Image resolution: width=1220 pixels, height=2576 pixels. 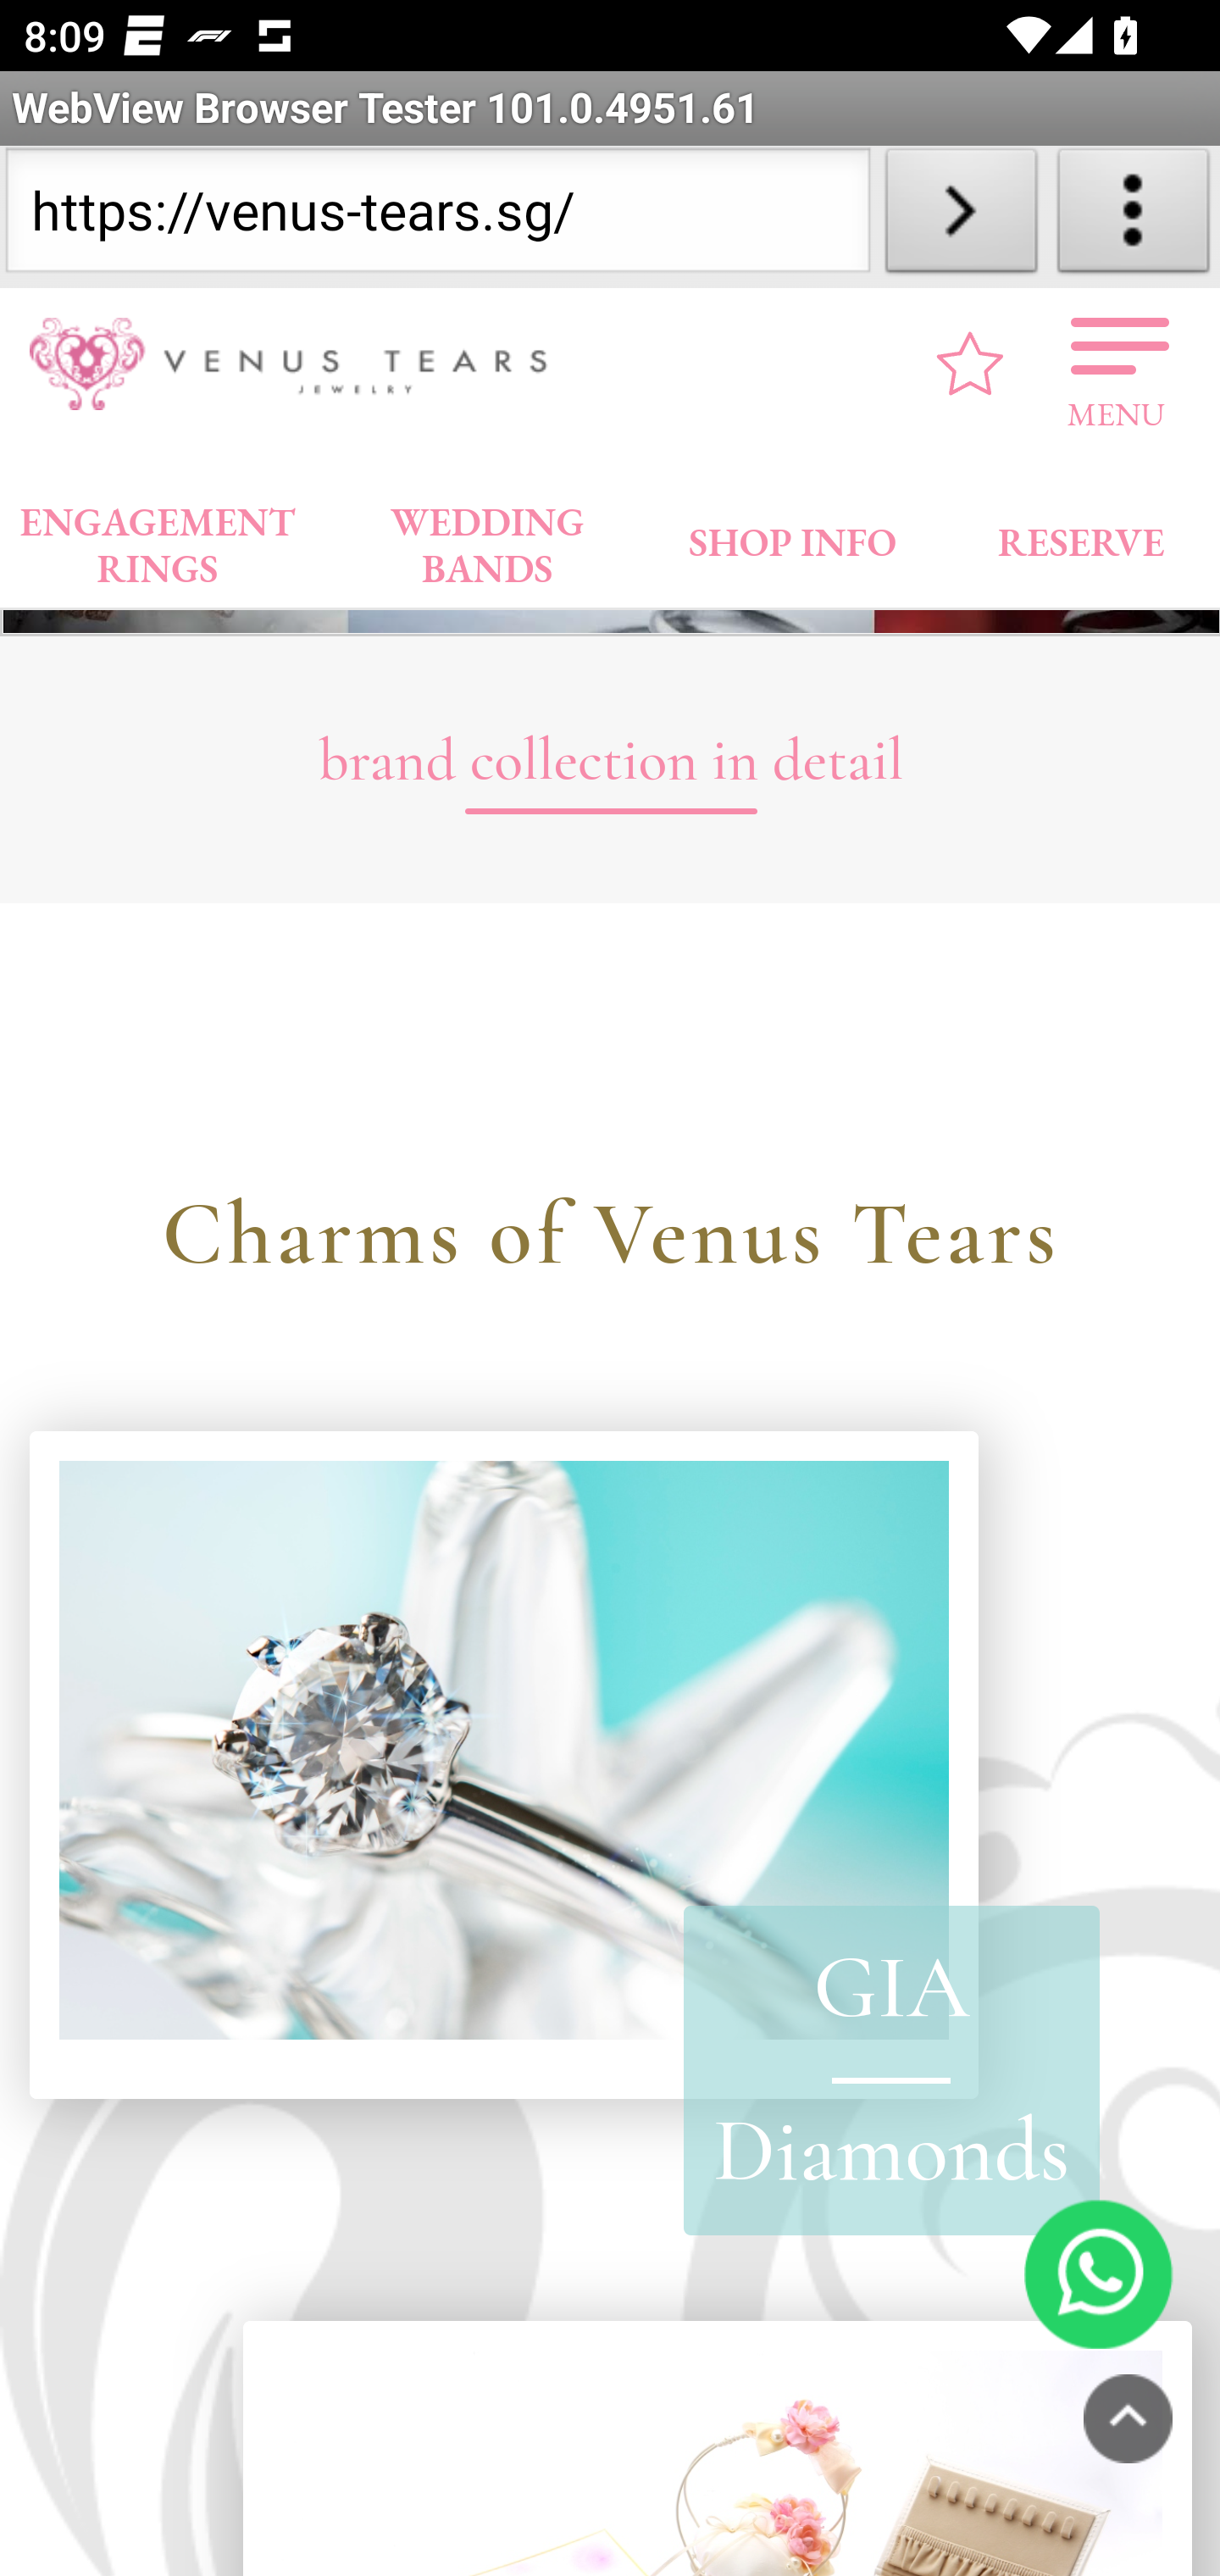 What do you see at coordinates (793, 536) in the screenshot?
I see `SHOP INFO` at bounding box center [793, 536].